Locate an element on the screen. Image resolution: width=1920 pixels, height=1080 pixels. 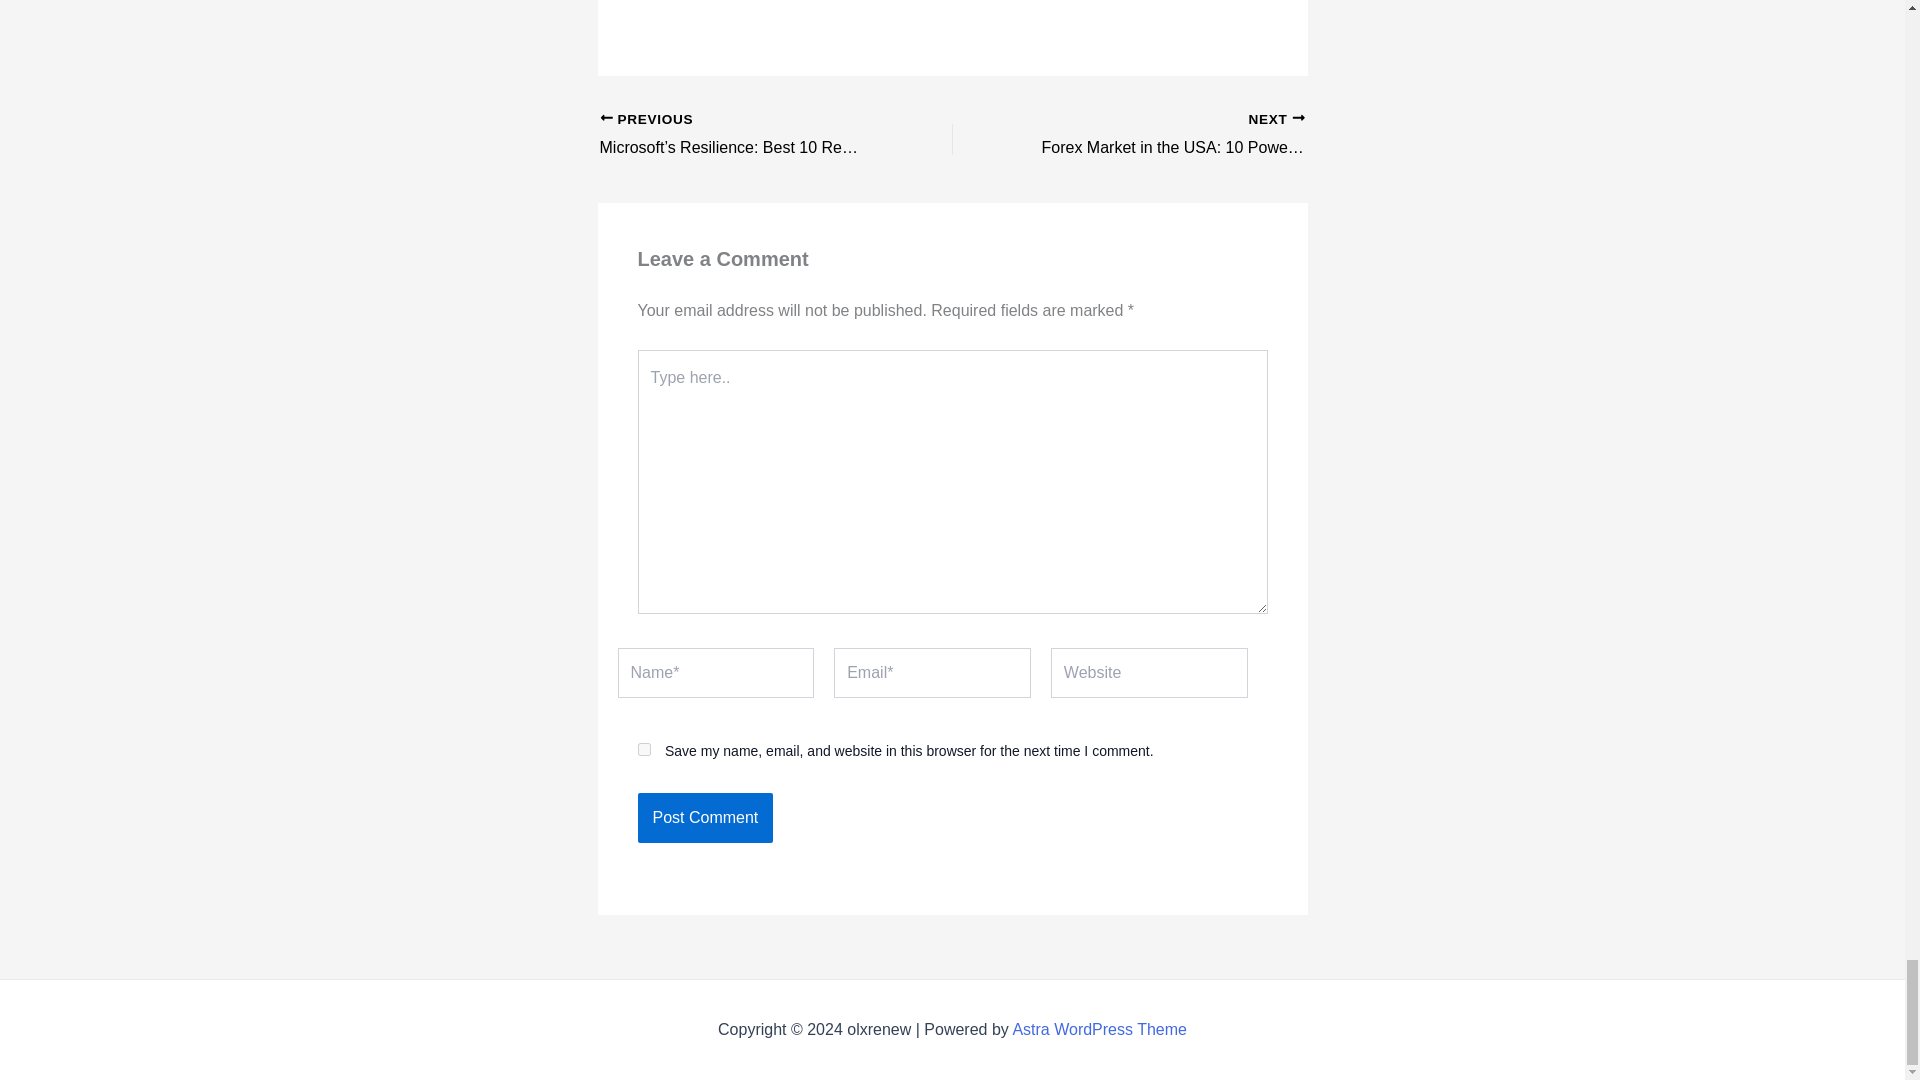
Post Comment is located at coordinates (705, 818).